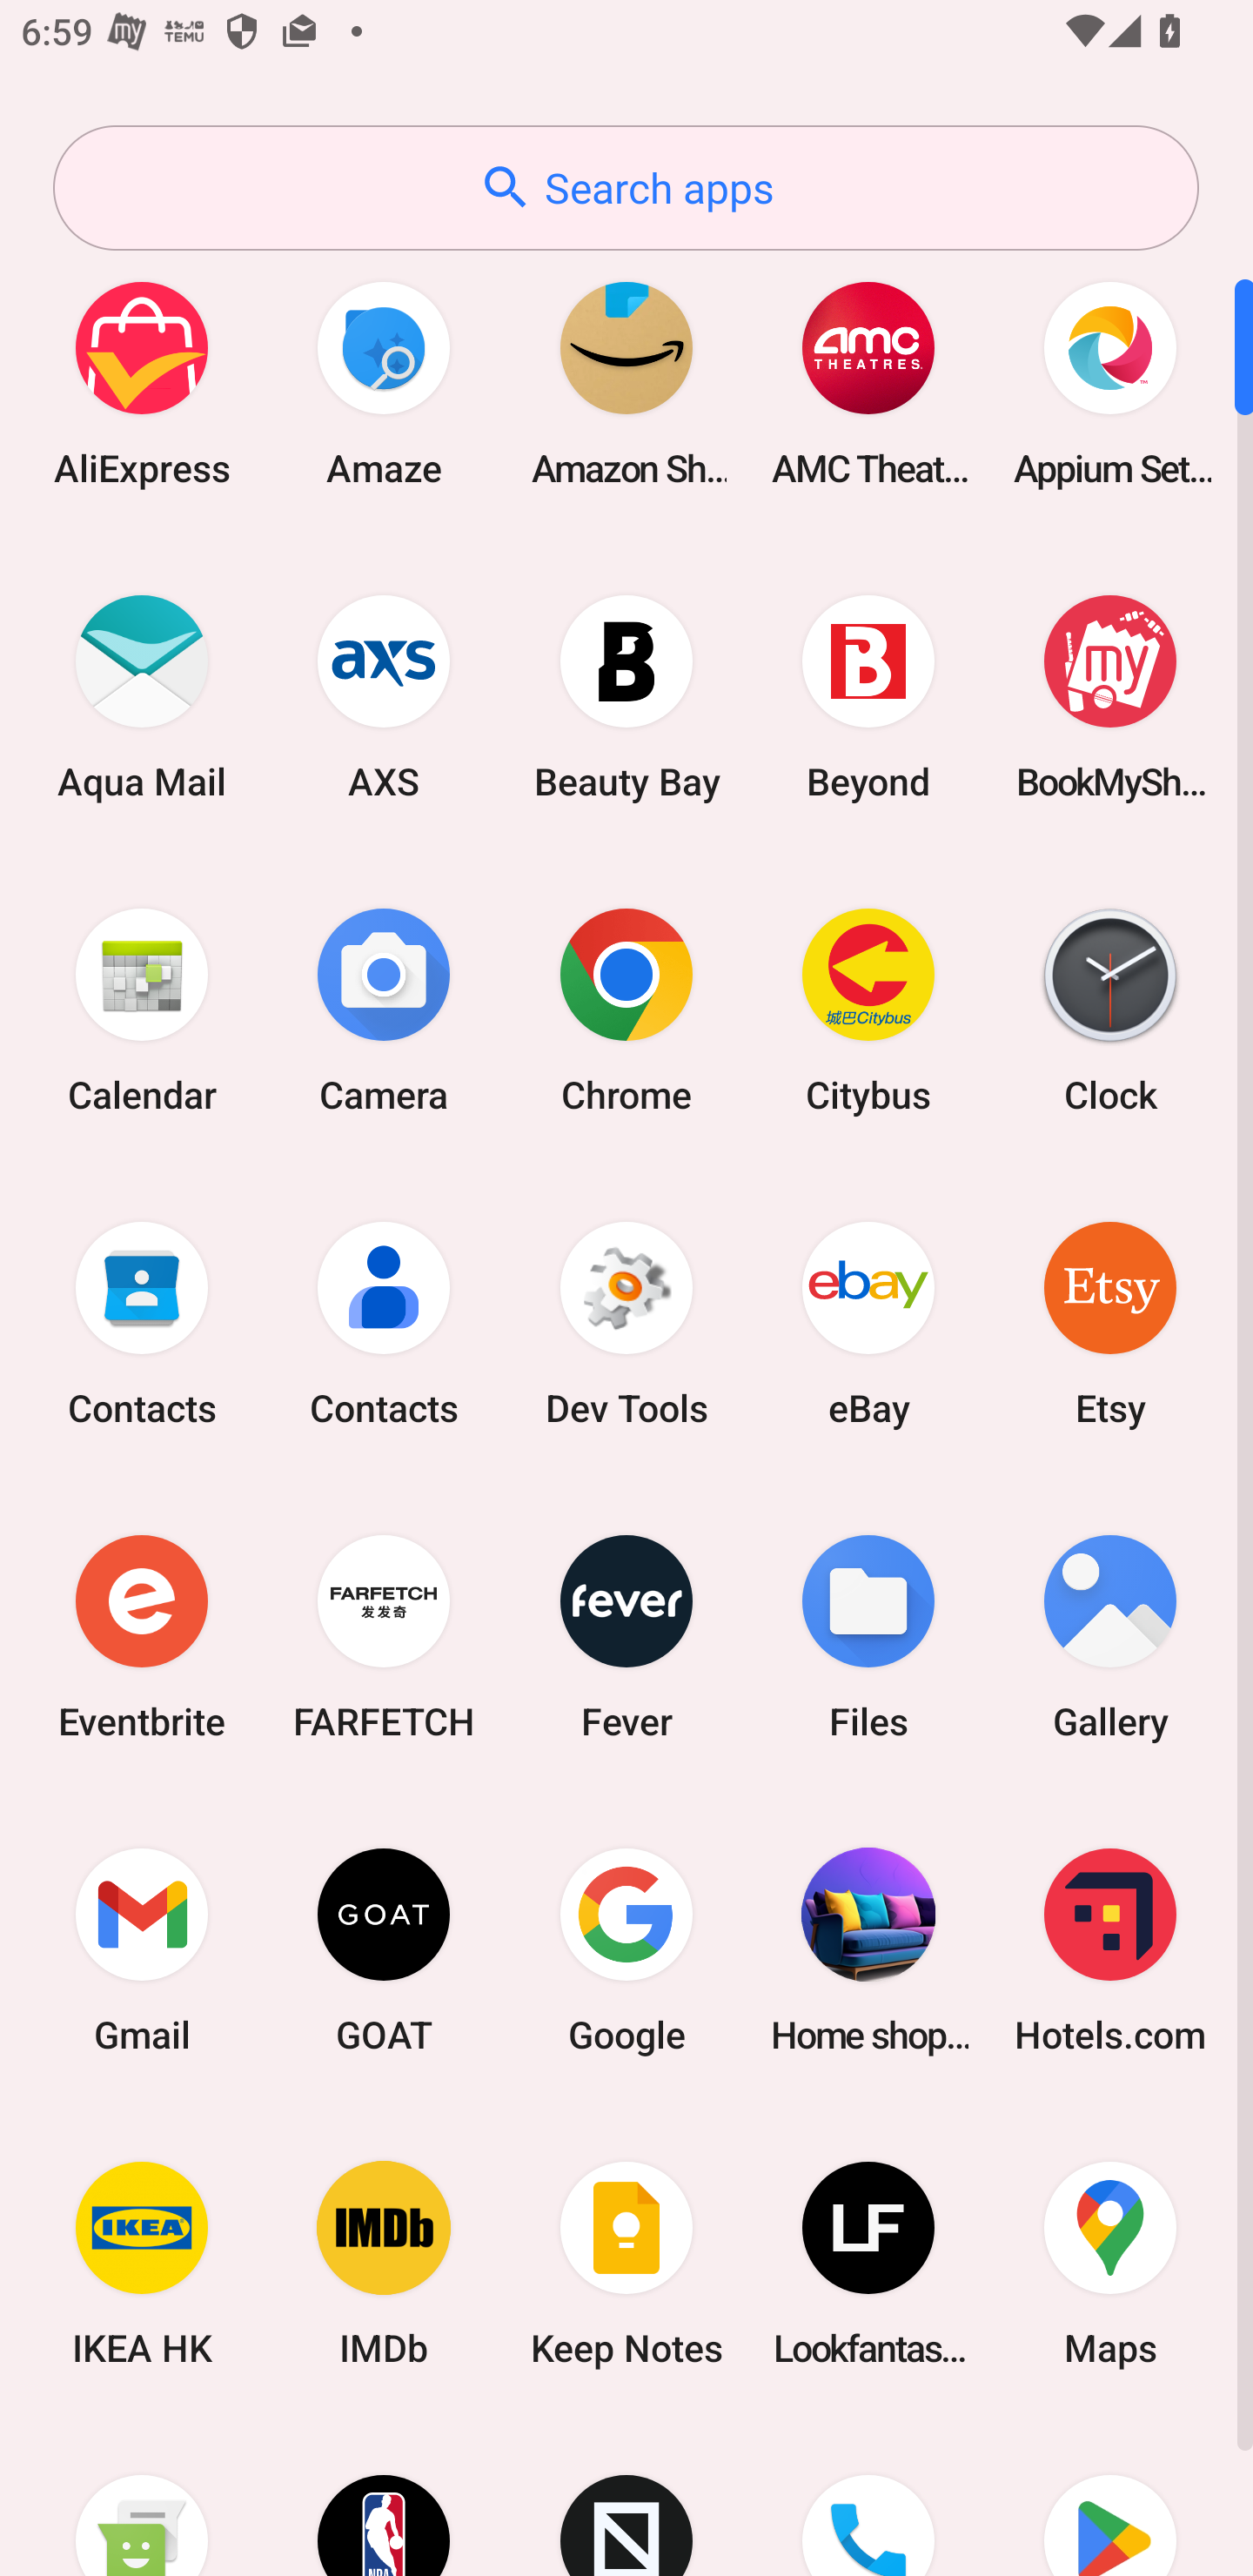 This screenshot has width=1253, height=2576. Describe the element at coordinates (626, 2264) in the screenshot. I see `Keep Notes` at that location.